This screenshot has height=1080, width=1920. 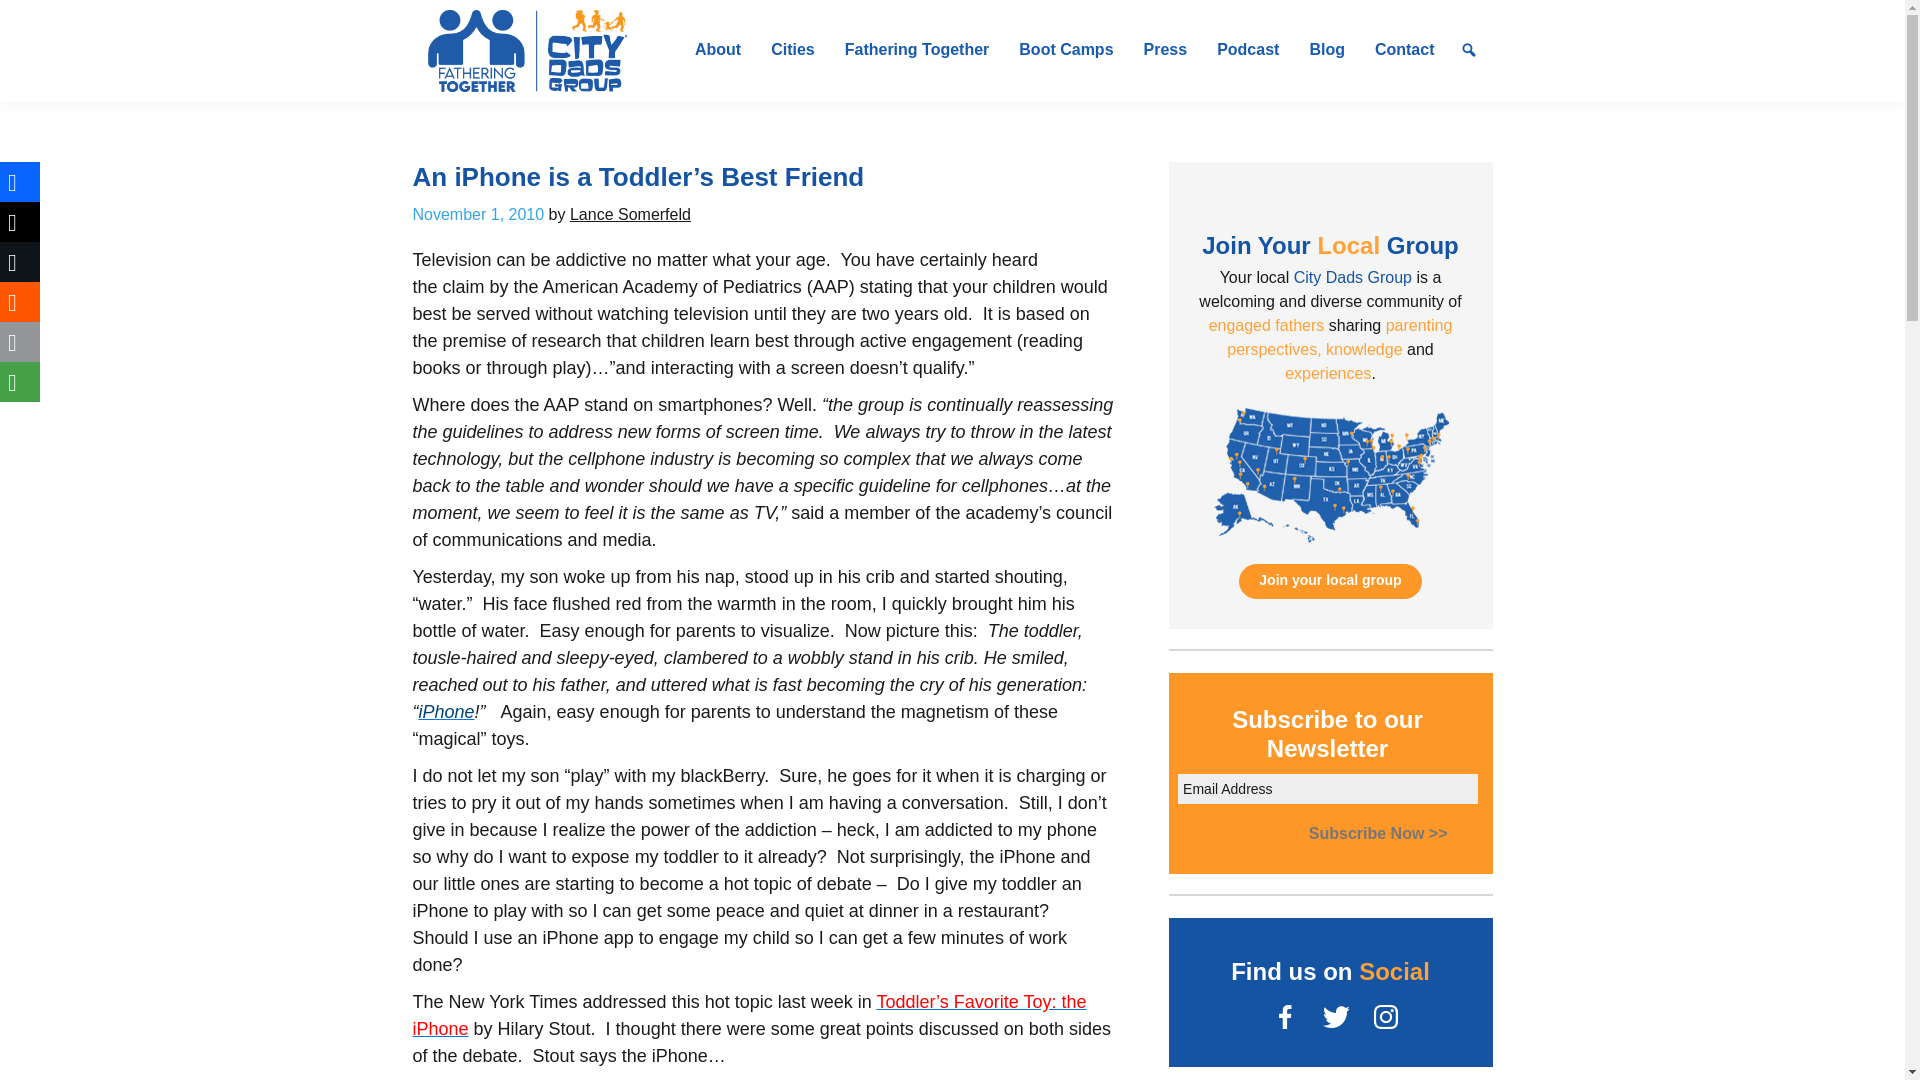 I want to click on Contact, so click(x=1404, y=50).